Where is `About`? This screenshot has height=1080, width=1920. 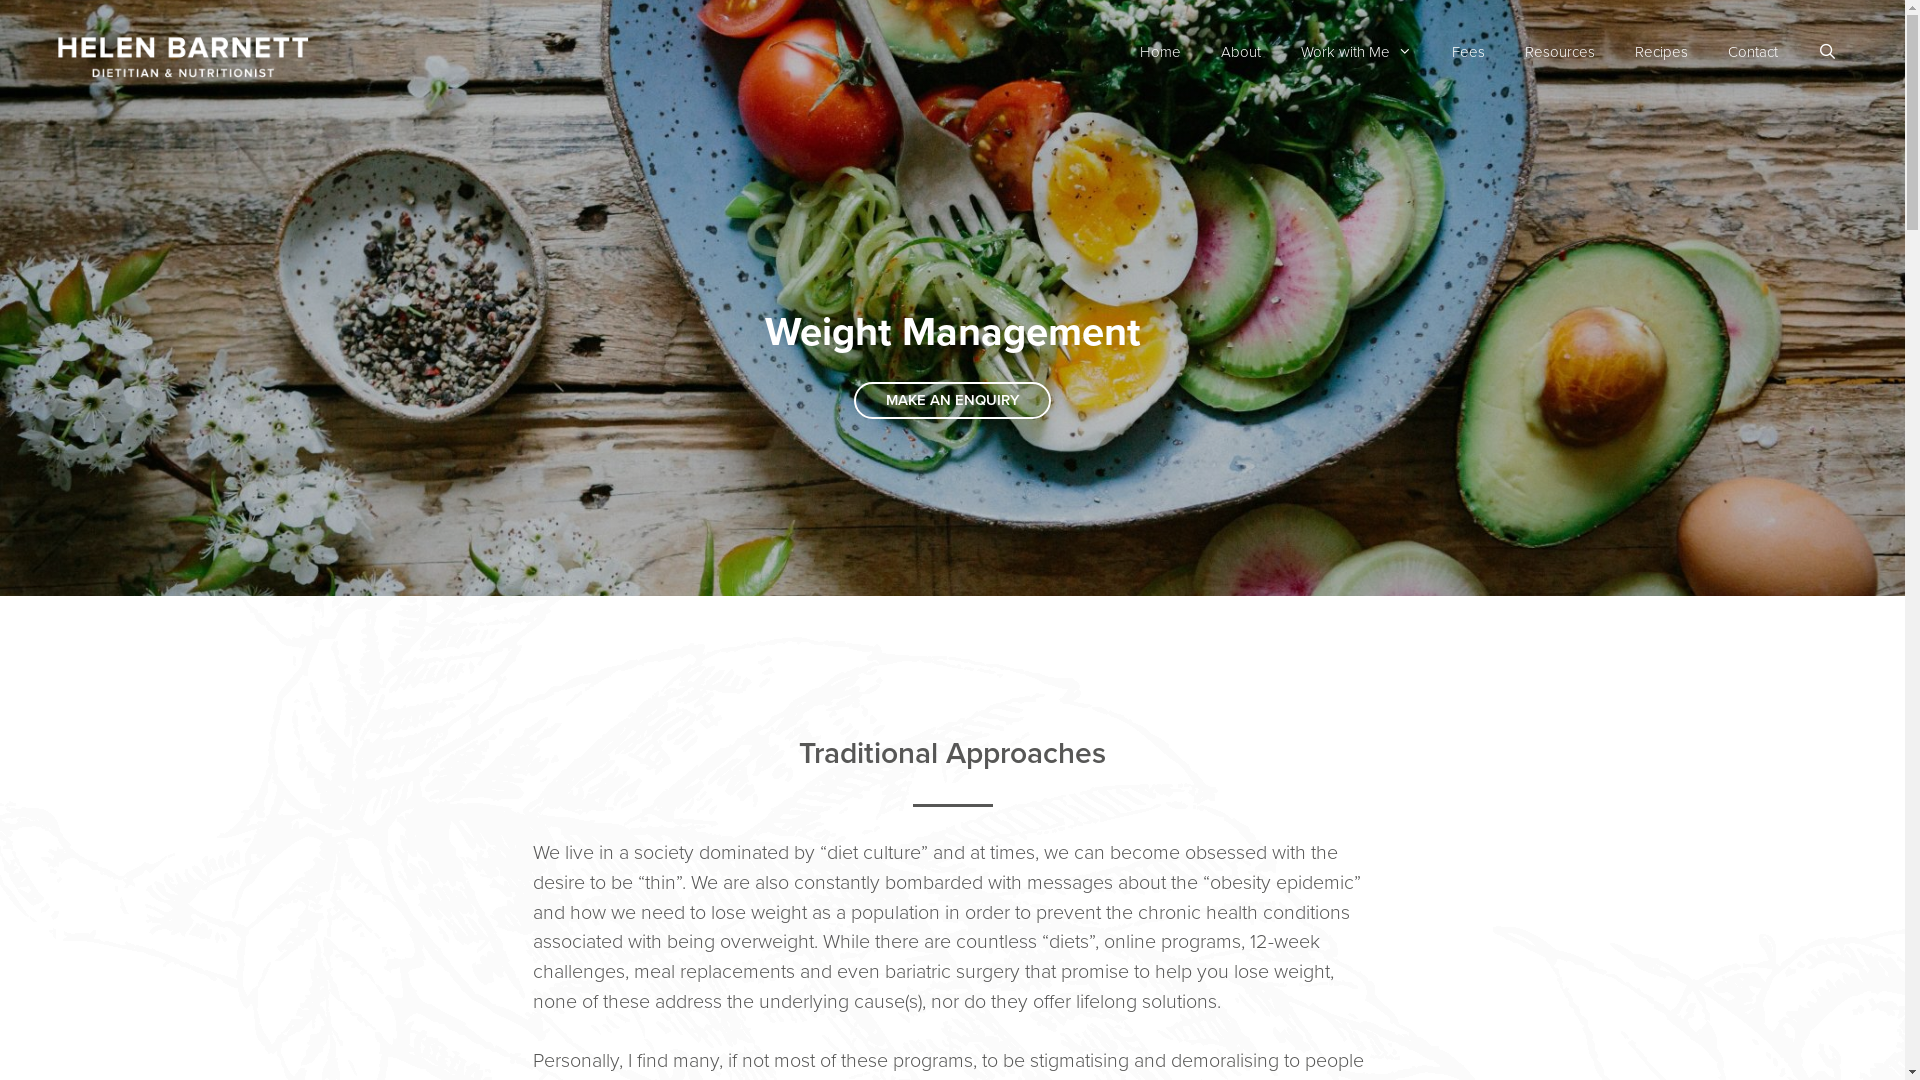 About is located at coordinates (1241, 52).